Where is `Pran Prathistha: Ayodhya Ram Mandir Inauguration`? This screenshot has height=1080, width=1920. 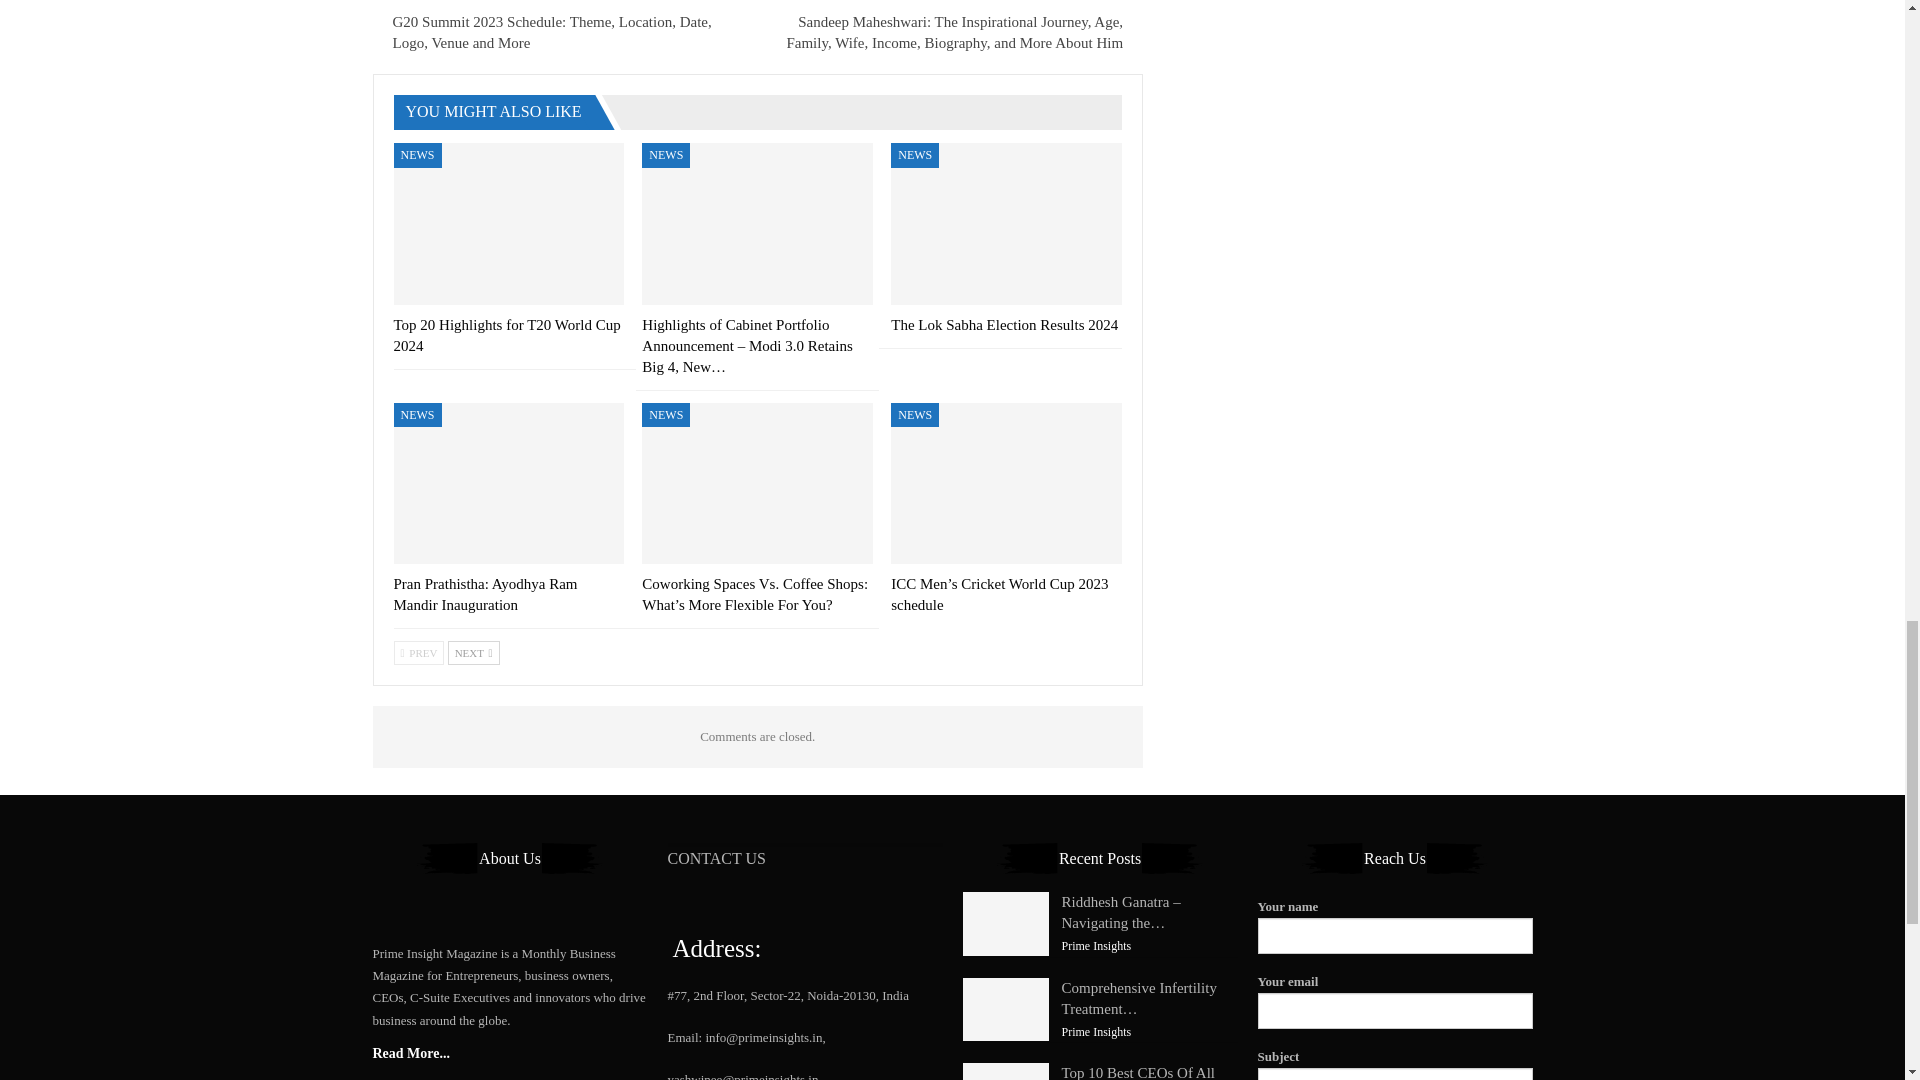 Pran Prathistha: Ayodhya Ram Mandir Inauguration is located at coordinates (485, 594).